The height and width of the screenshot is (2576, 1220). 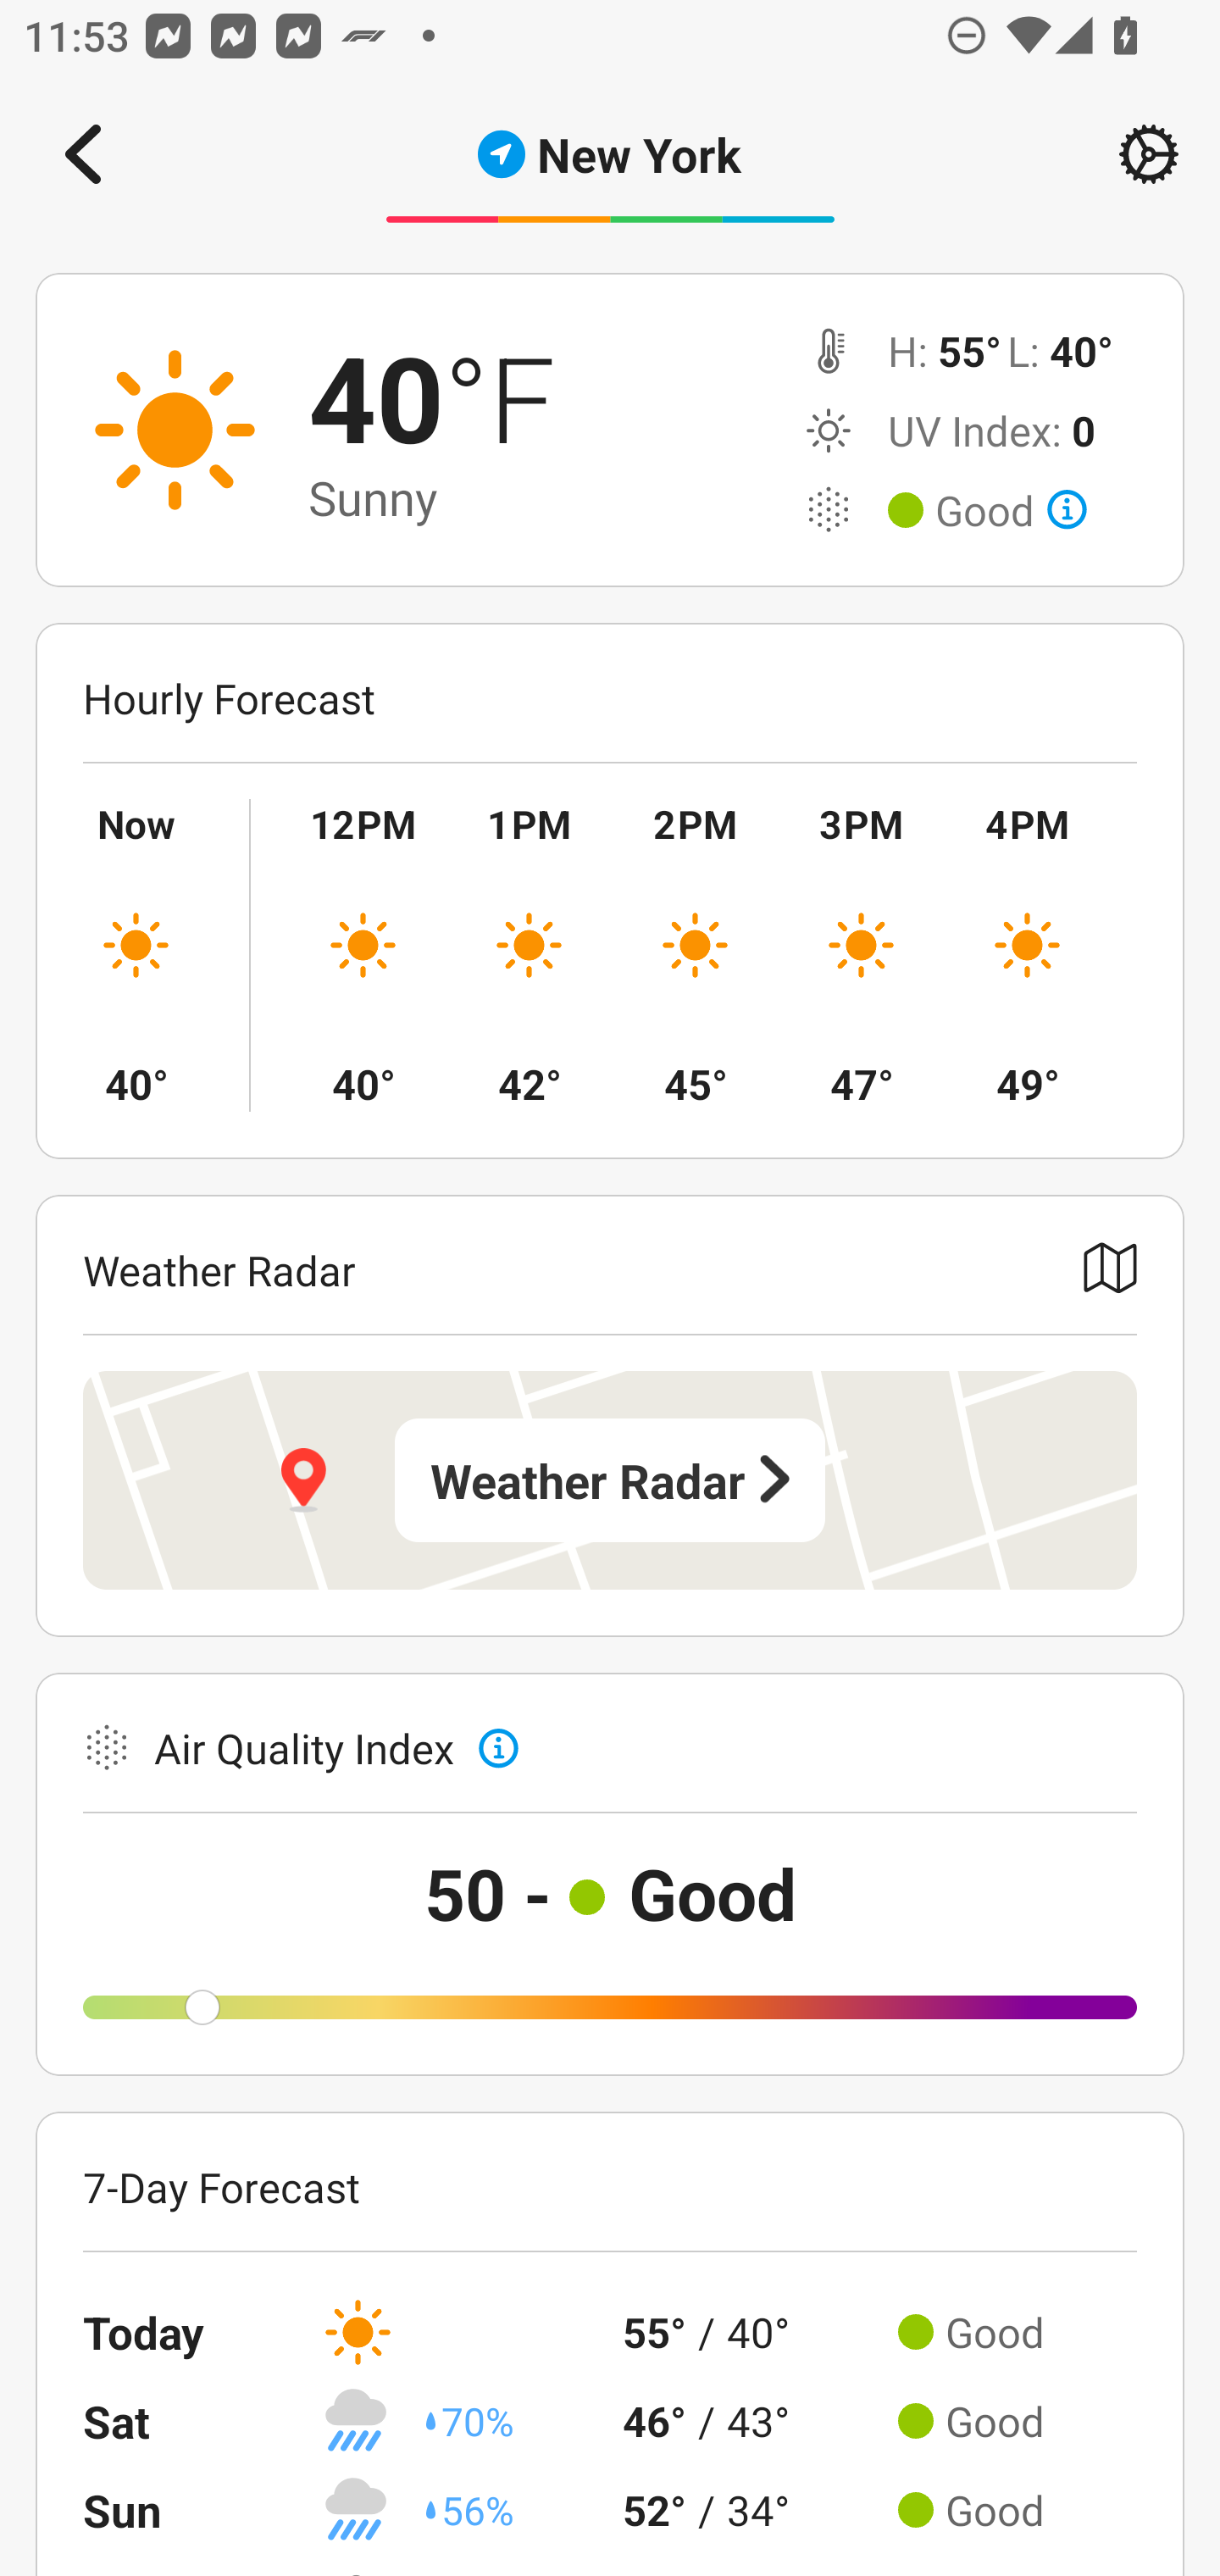 What do you see at coordinates (83, 154) in the screenshot?
I see `Navigate up` at bounding box center [83, 154].